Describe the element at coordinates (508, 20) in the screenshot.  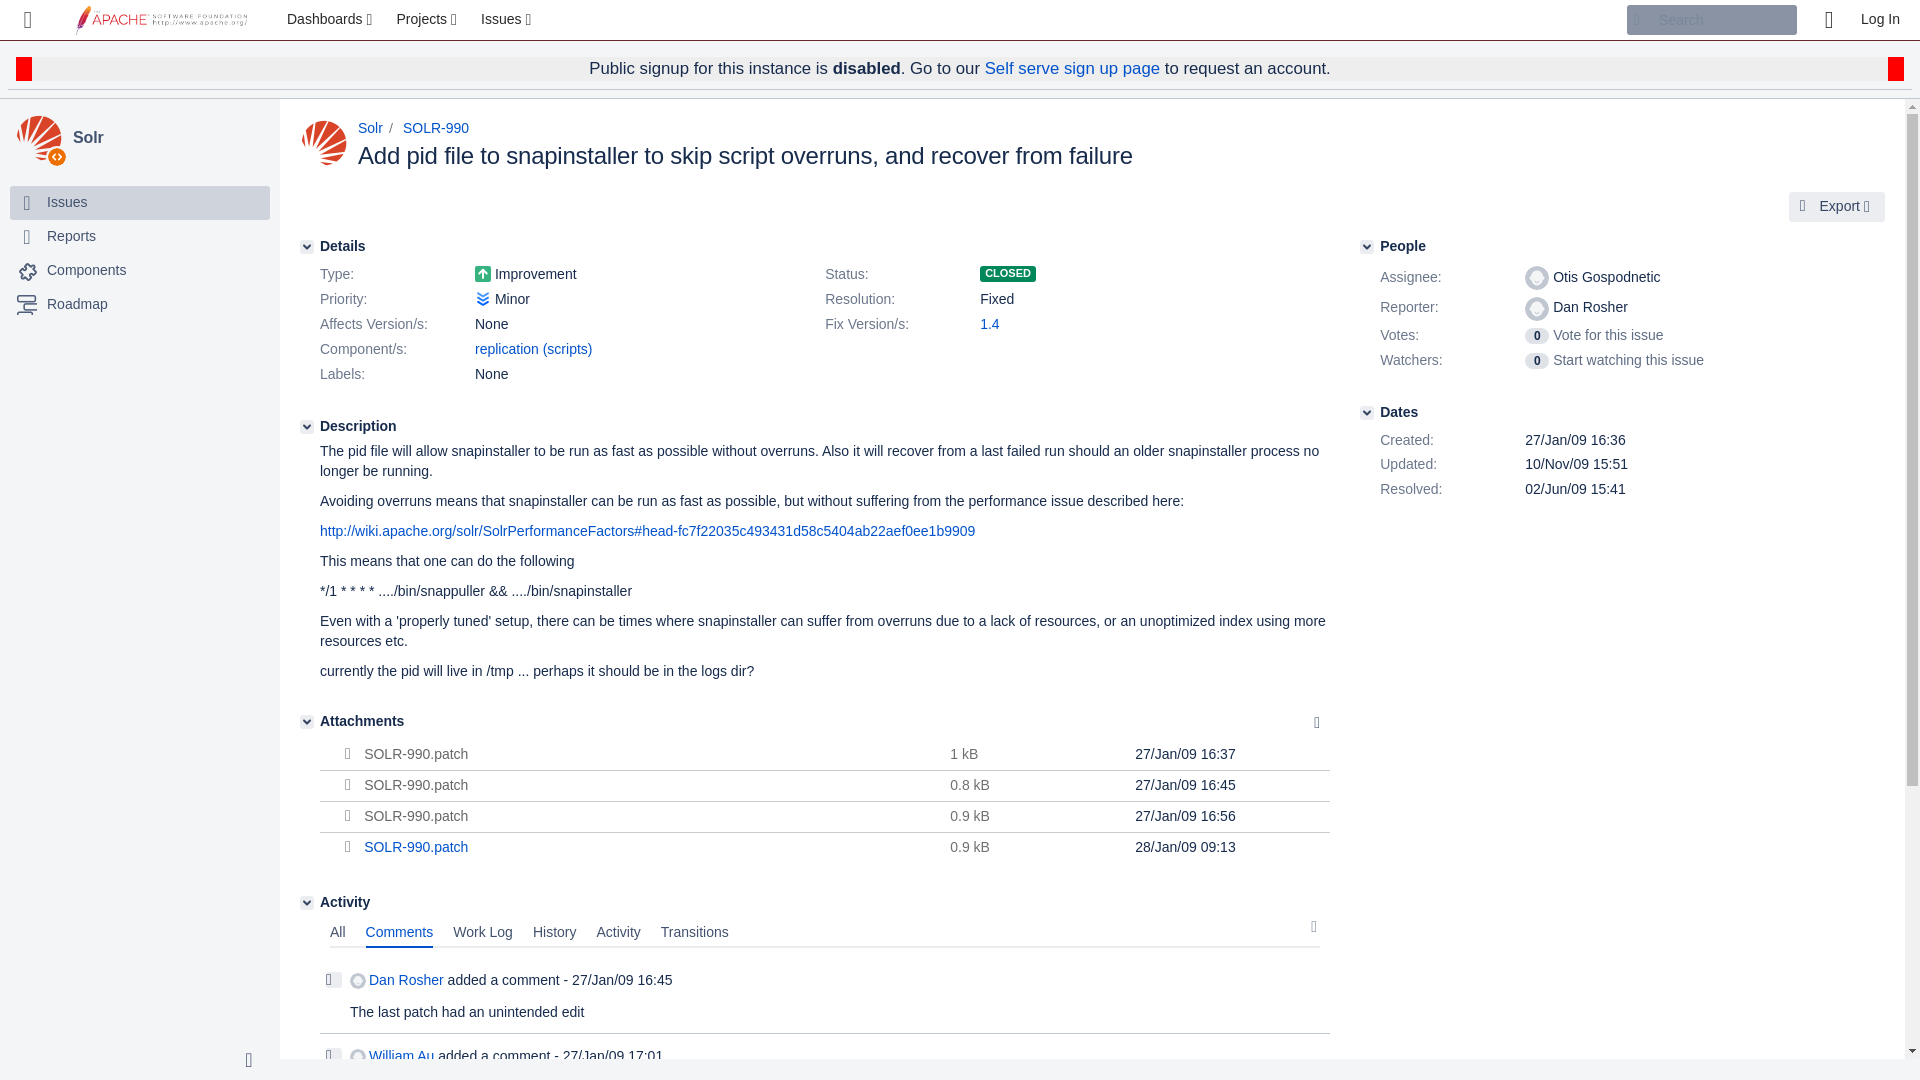
I see `Issues` at that location.